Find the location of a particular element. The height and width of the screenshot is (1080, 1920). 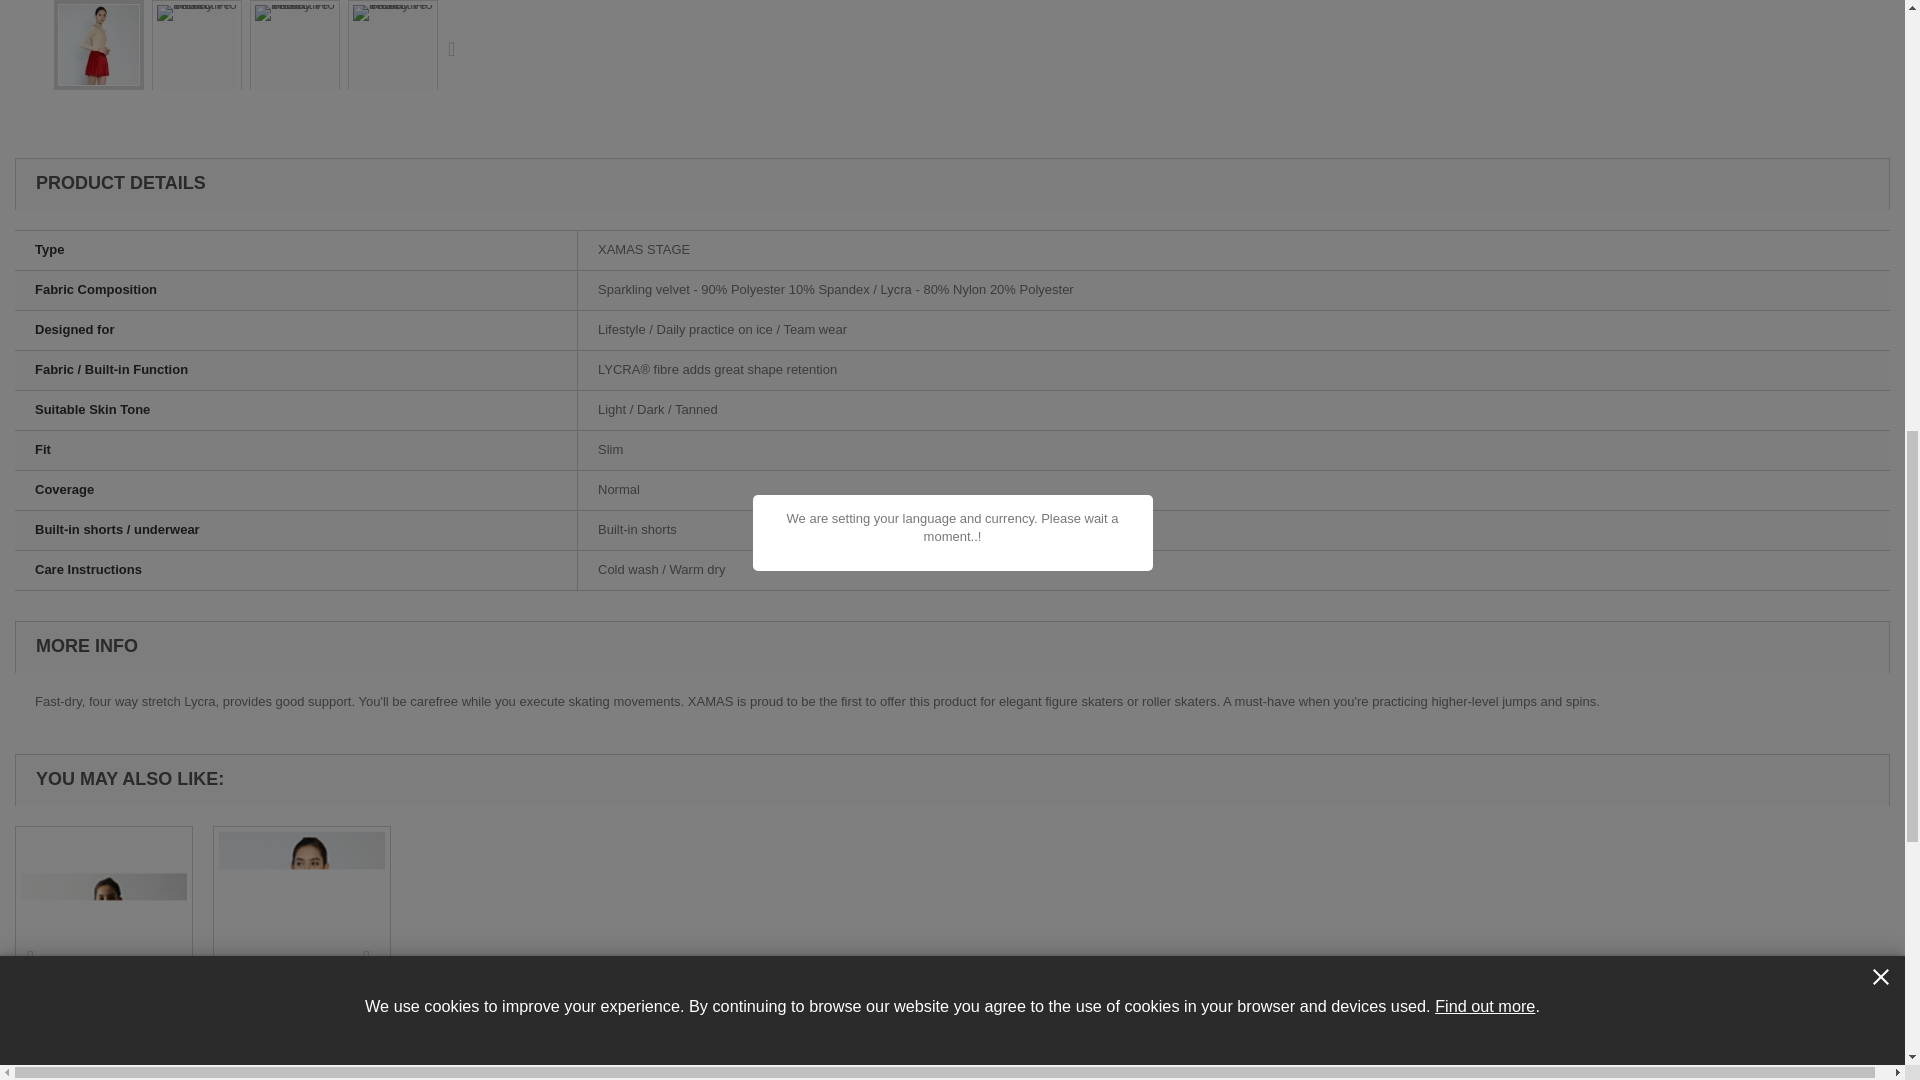

Trendy Pro Velvet Protective Skort is located at coordinates (393, 64).